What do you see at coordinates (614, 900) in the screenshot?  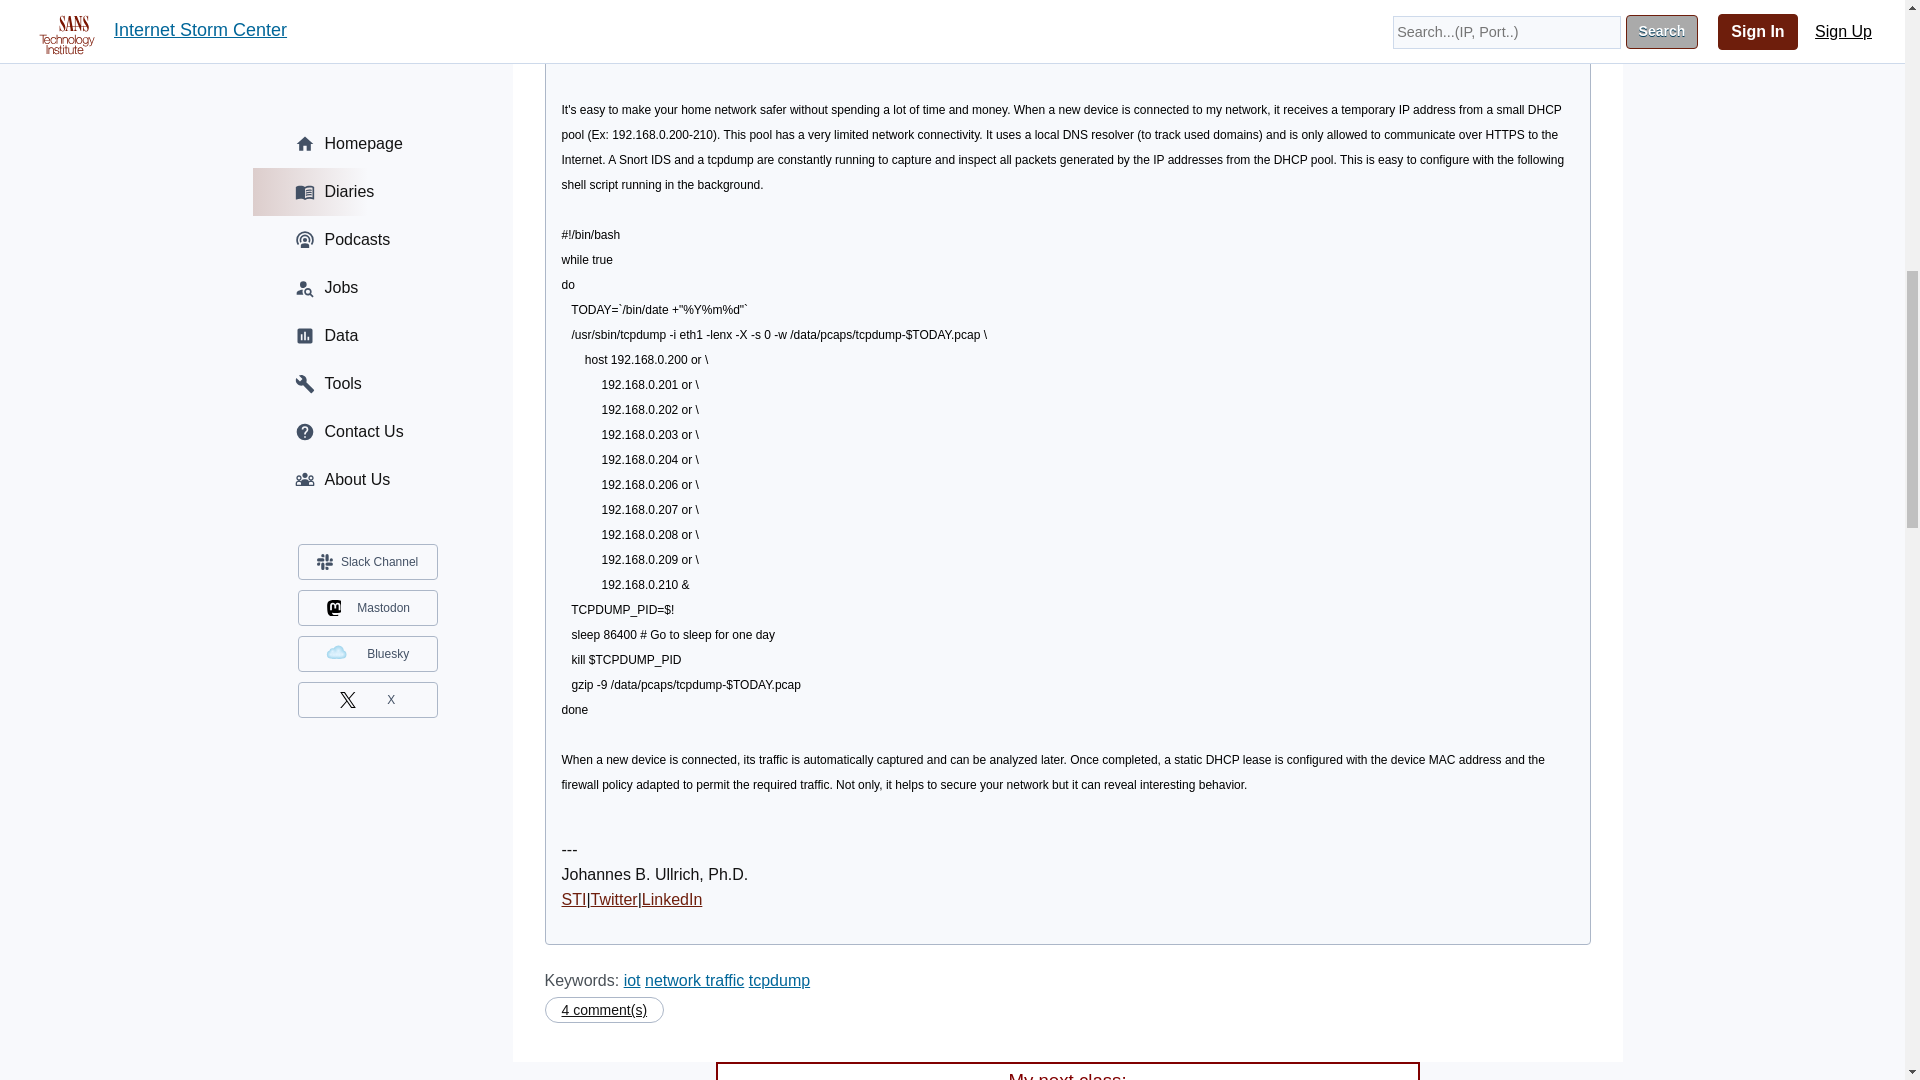 I see `Twitter` at bounding box center [614, 900].